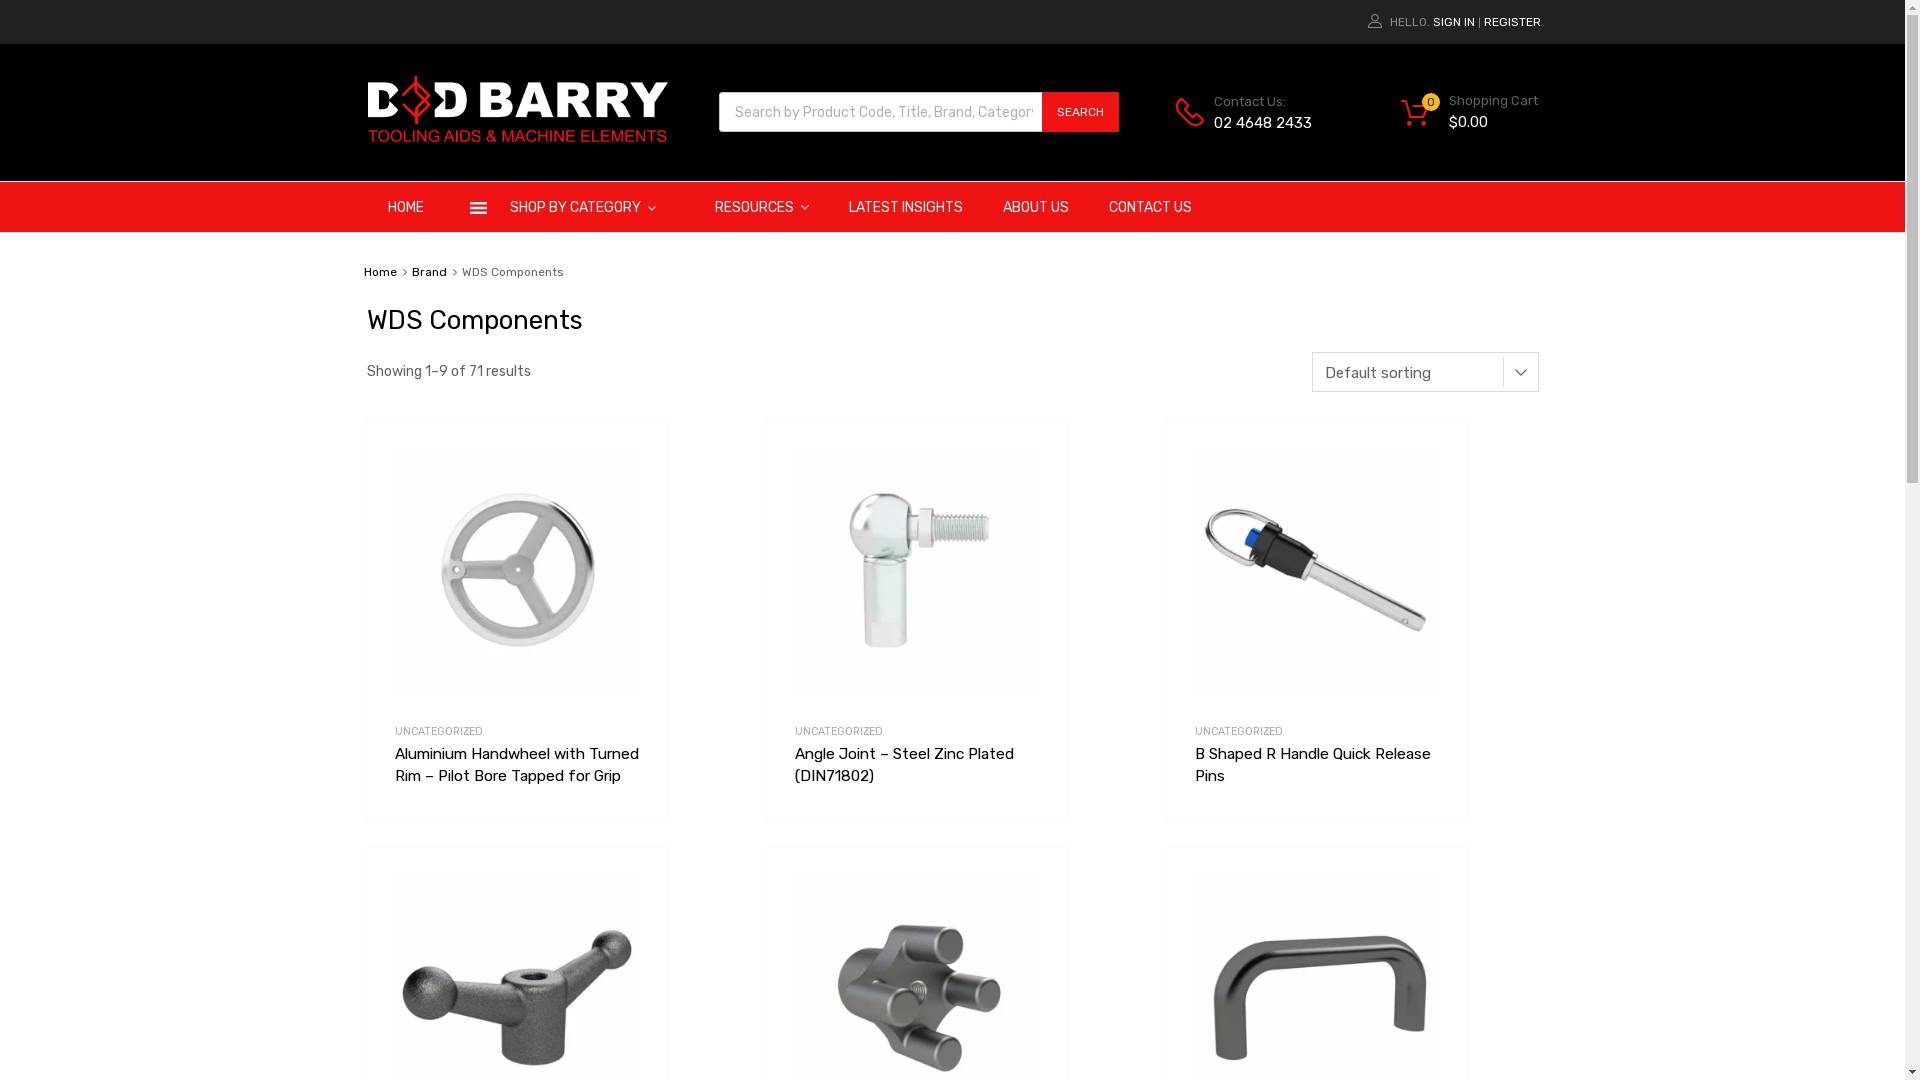 The image size is (1920, 1080). I want to click on LATEST INSIGHTS, so click(905, 207).